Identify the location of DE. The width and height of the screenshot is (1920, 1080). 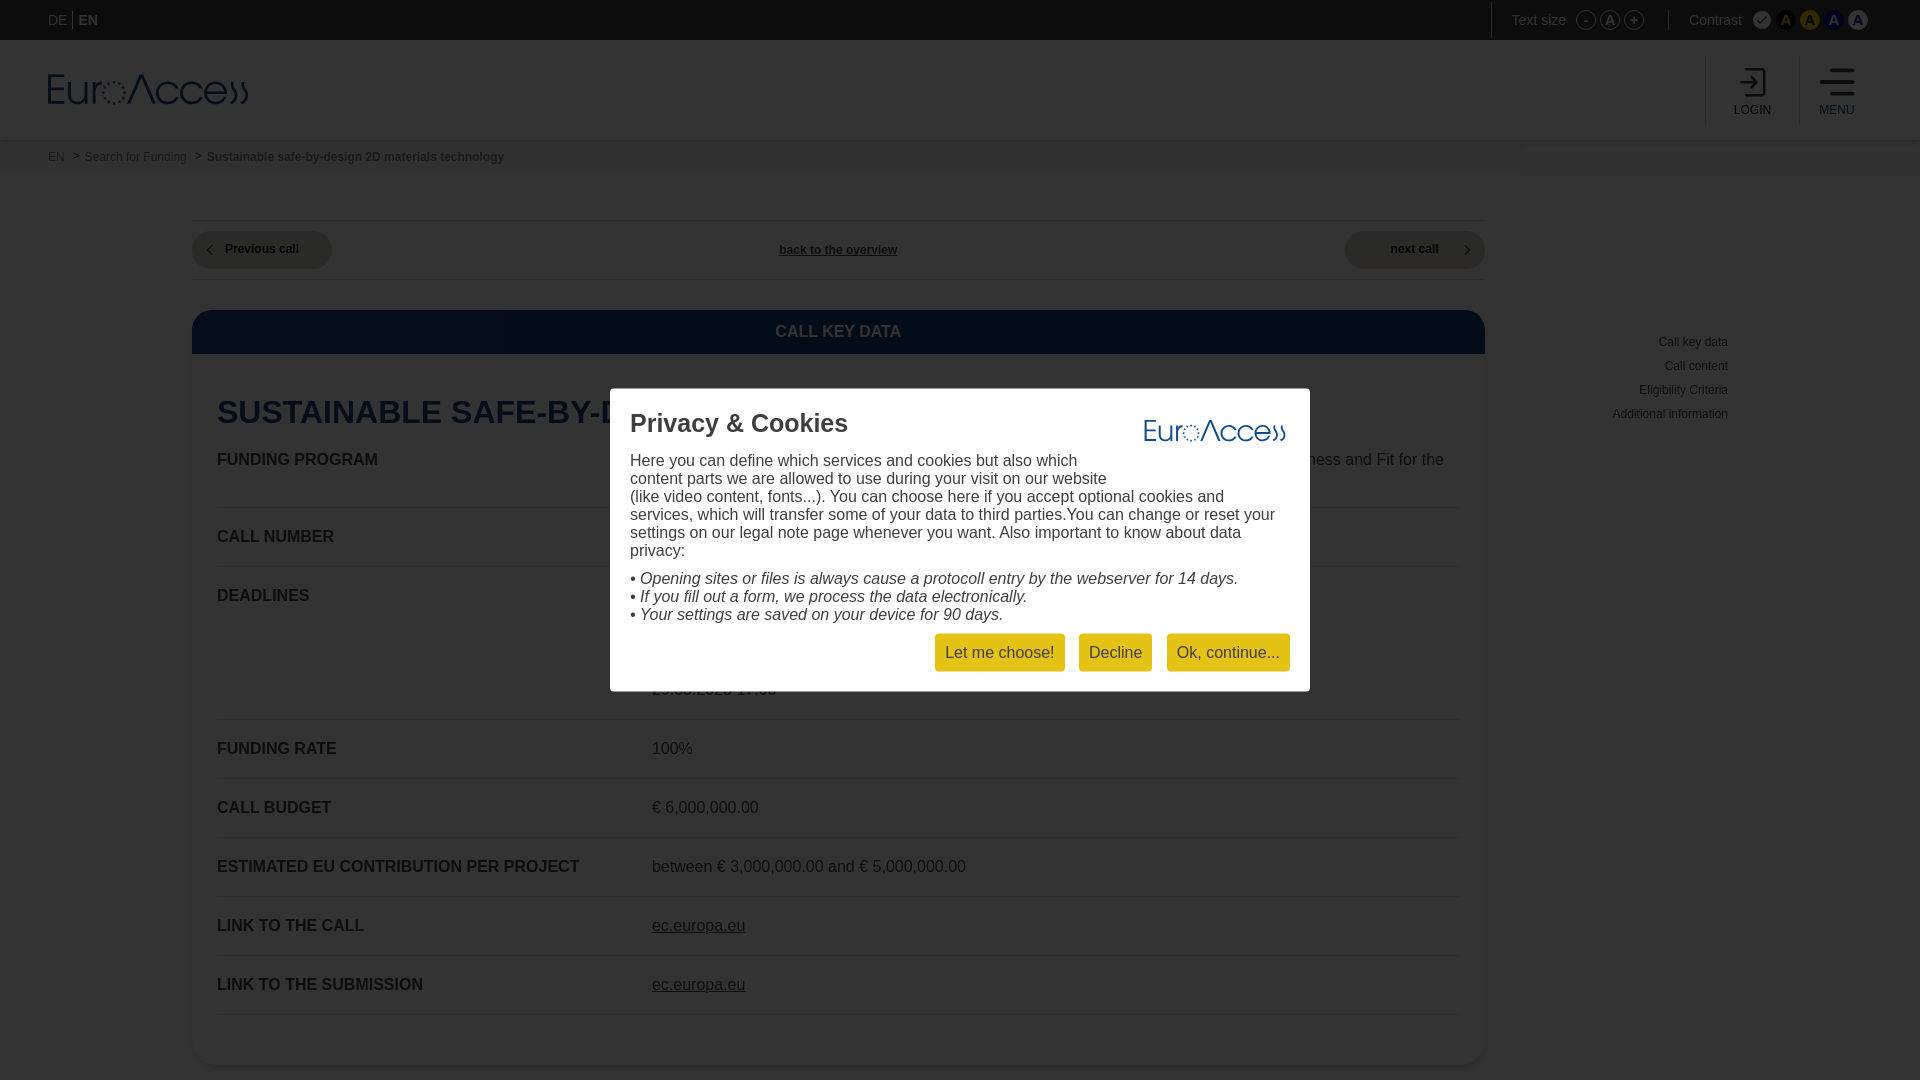
(58, 20).